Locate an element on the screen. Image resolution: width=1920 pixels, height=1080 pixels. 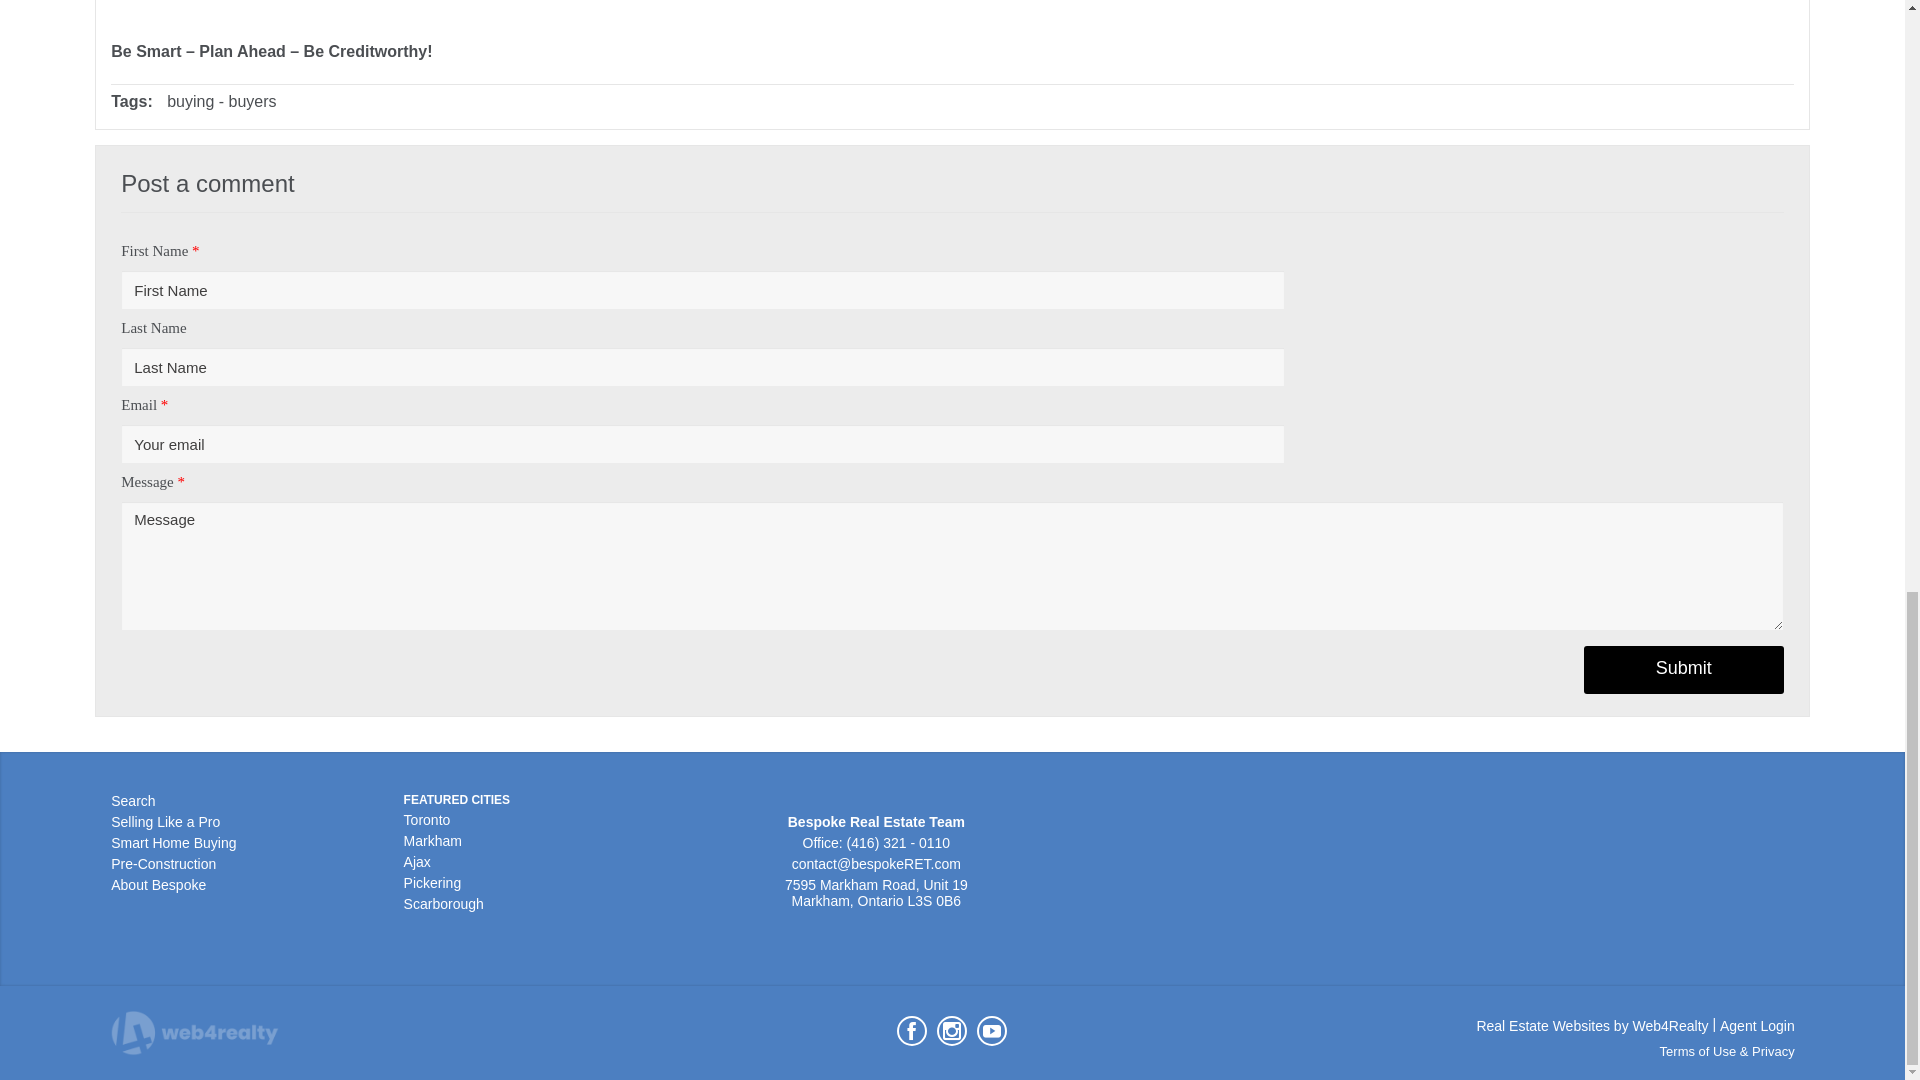
About Bespoke is located at coordinates (158, 884).